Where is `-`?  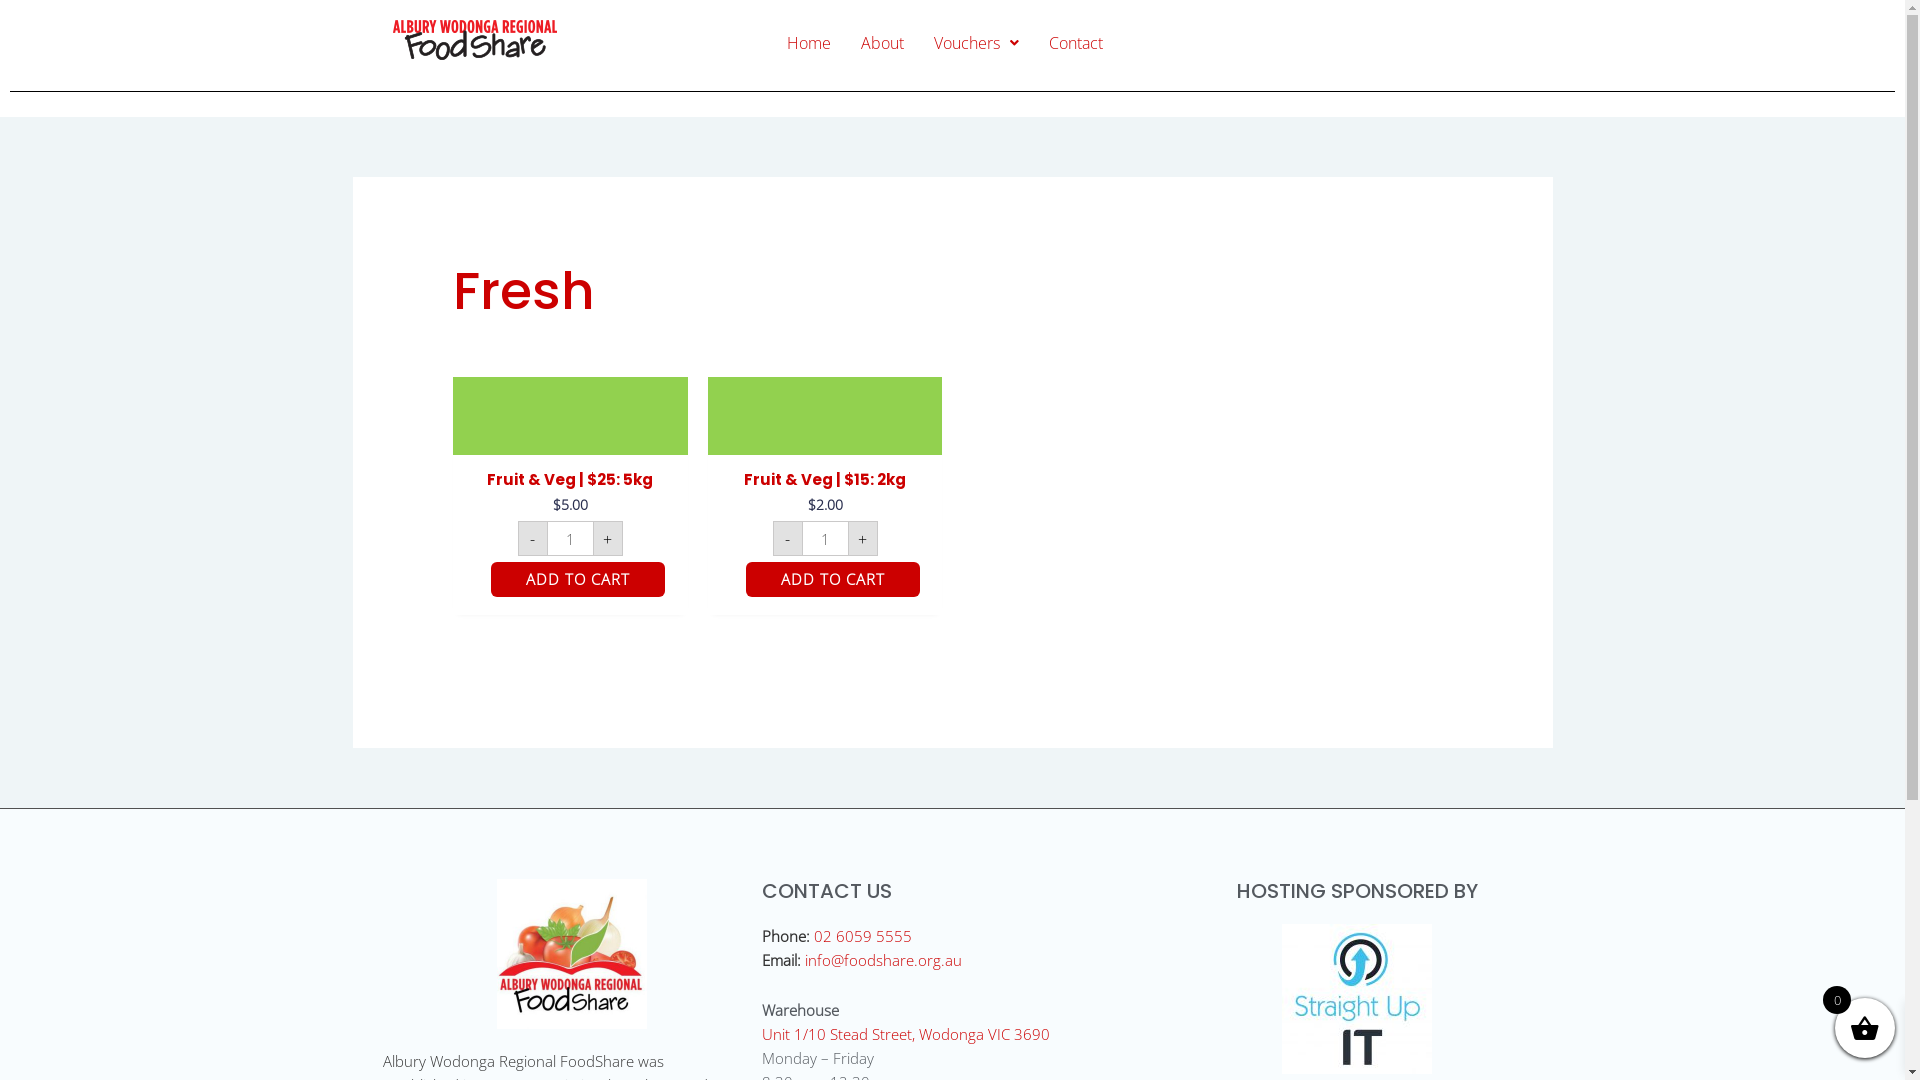
- is located at coordinates (787, 538).